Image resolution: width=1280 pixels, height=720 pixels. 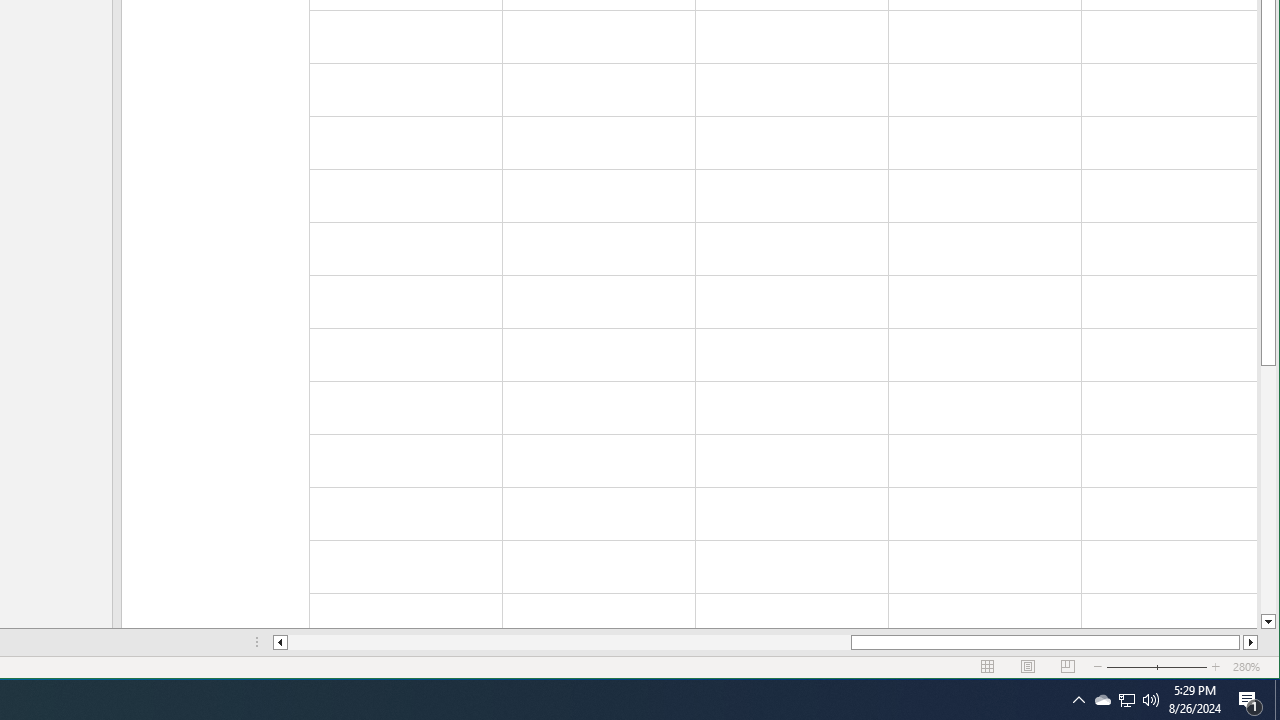 I want to click on Show desktop, so click(x=1250, y=700).